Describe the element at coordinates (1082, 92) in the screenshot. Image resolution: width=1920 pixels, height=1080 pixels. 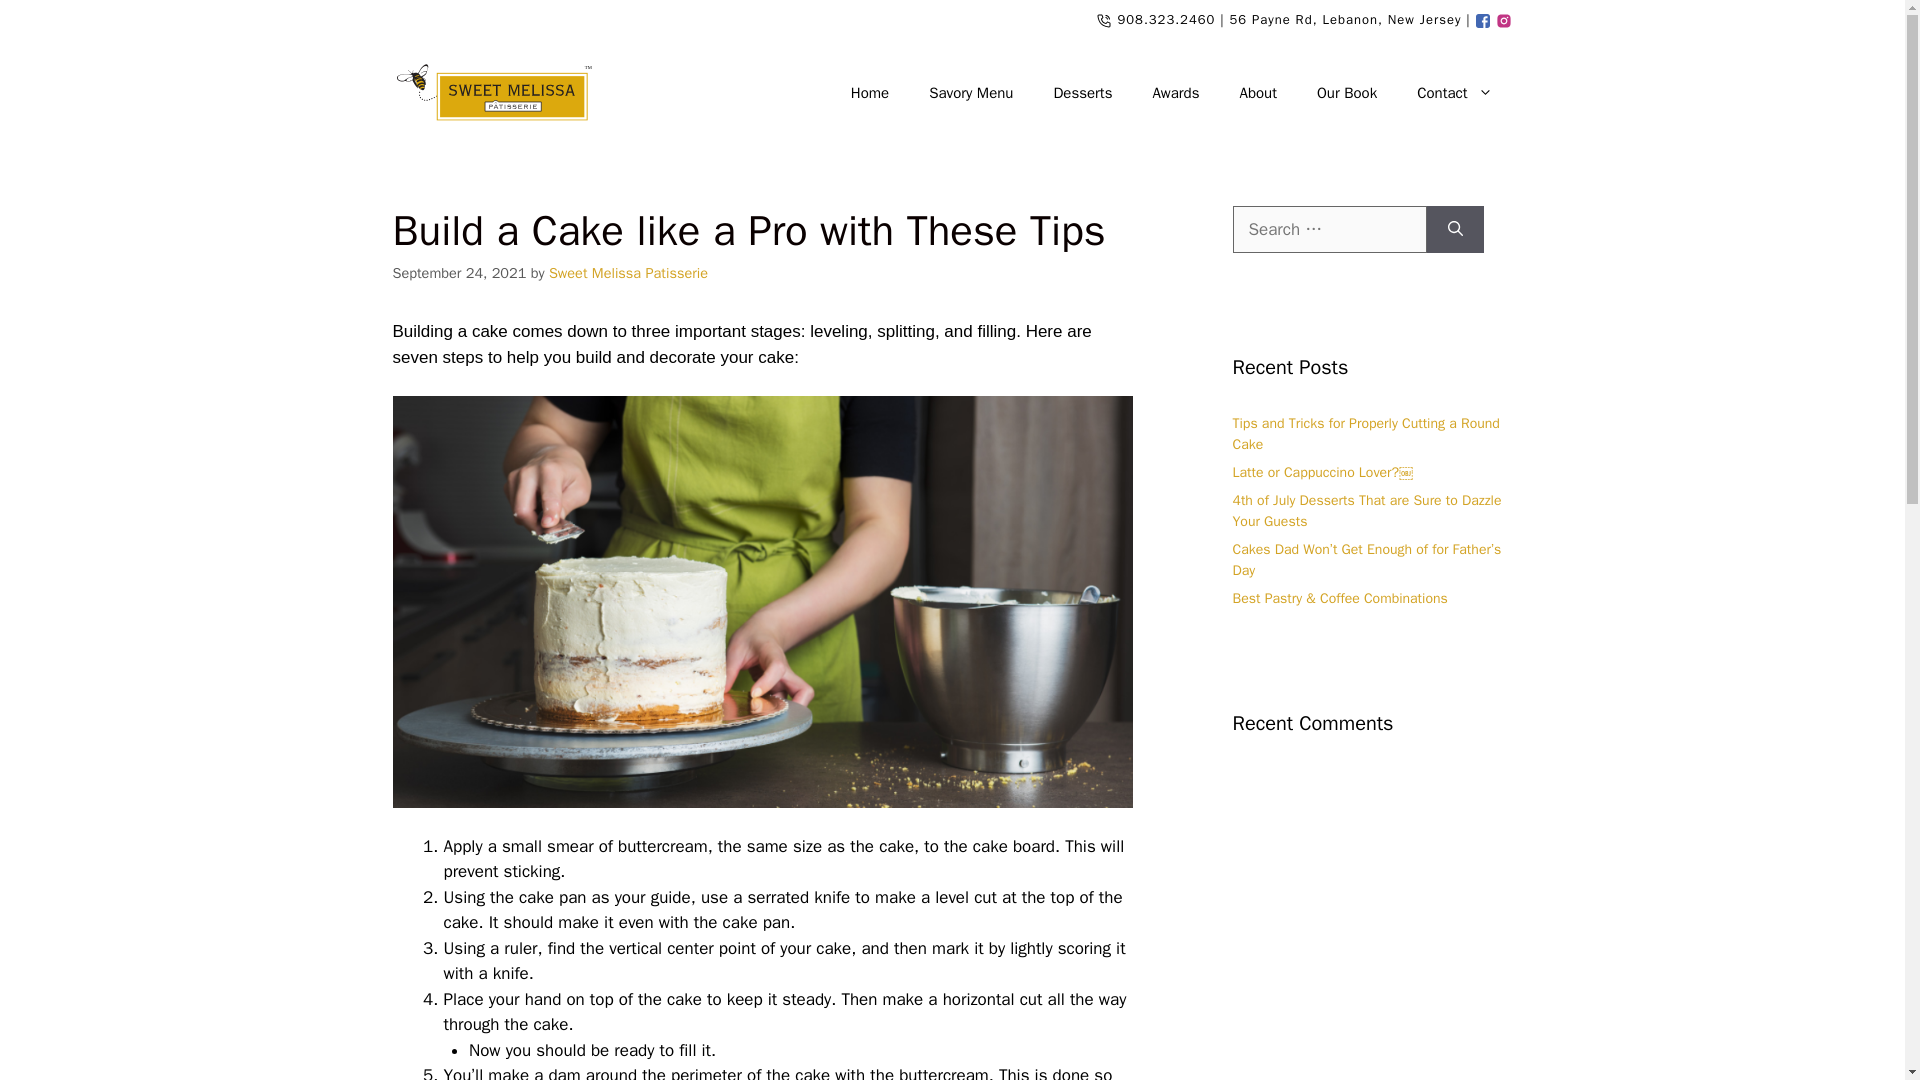
I see `Baked Goods Lebanon` at that location.